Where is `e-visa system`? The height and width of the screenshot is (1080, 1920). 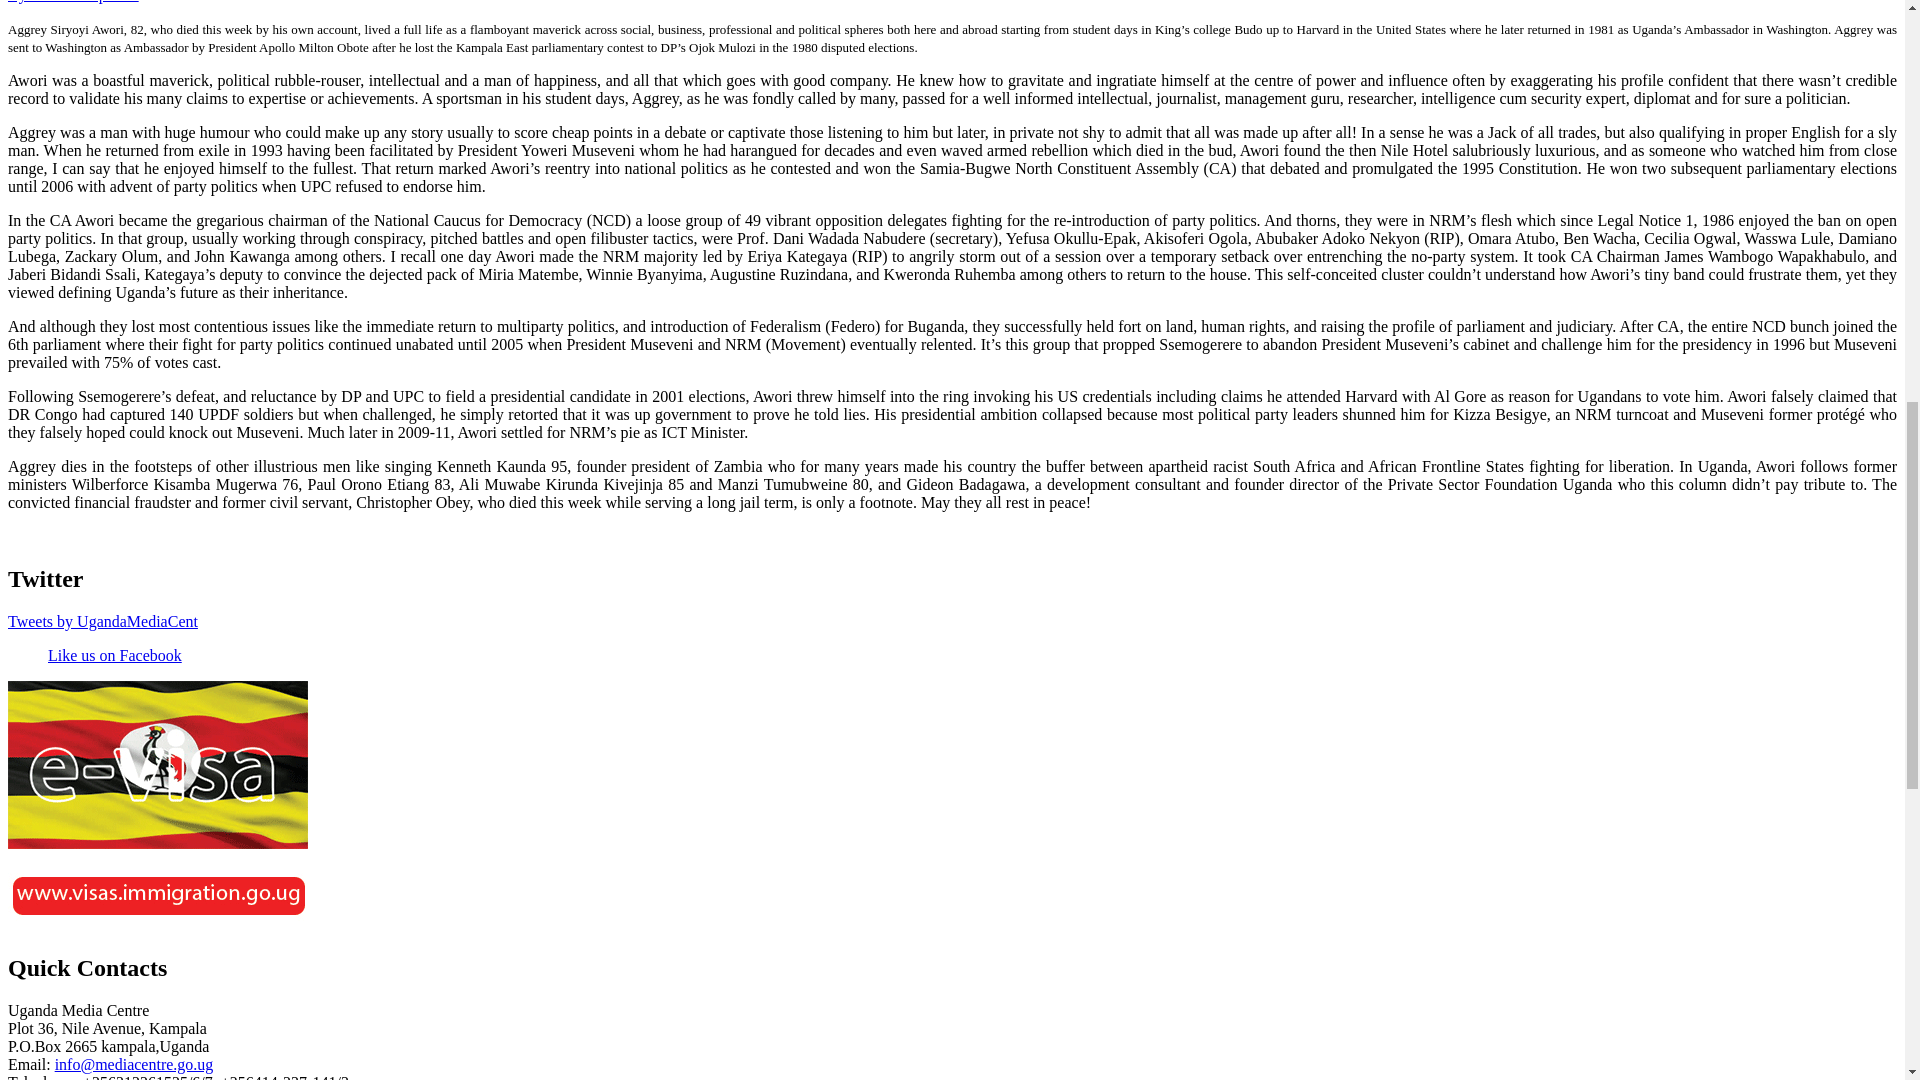 e-visa system is located at coordinates (157, 925).